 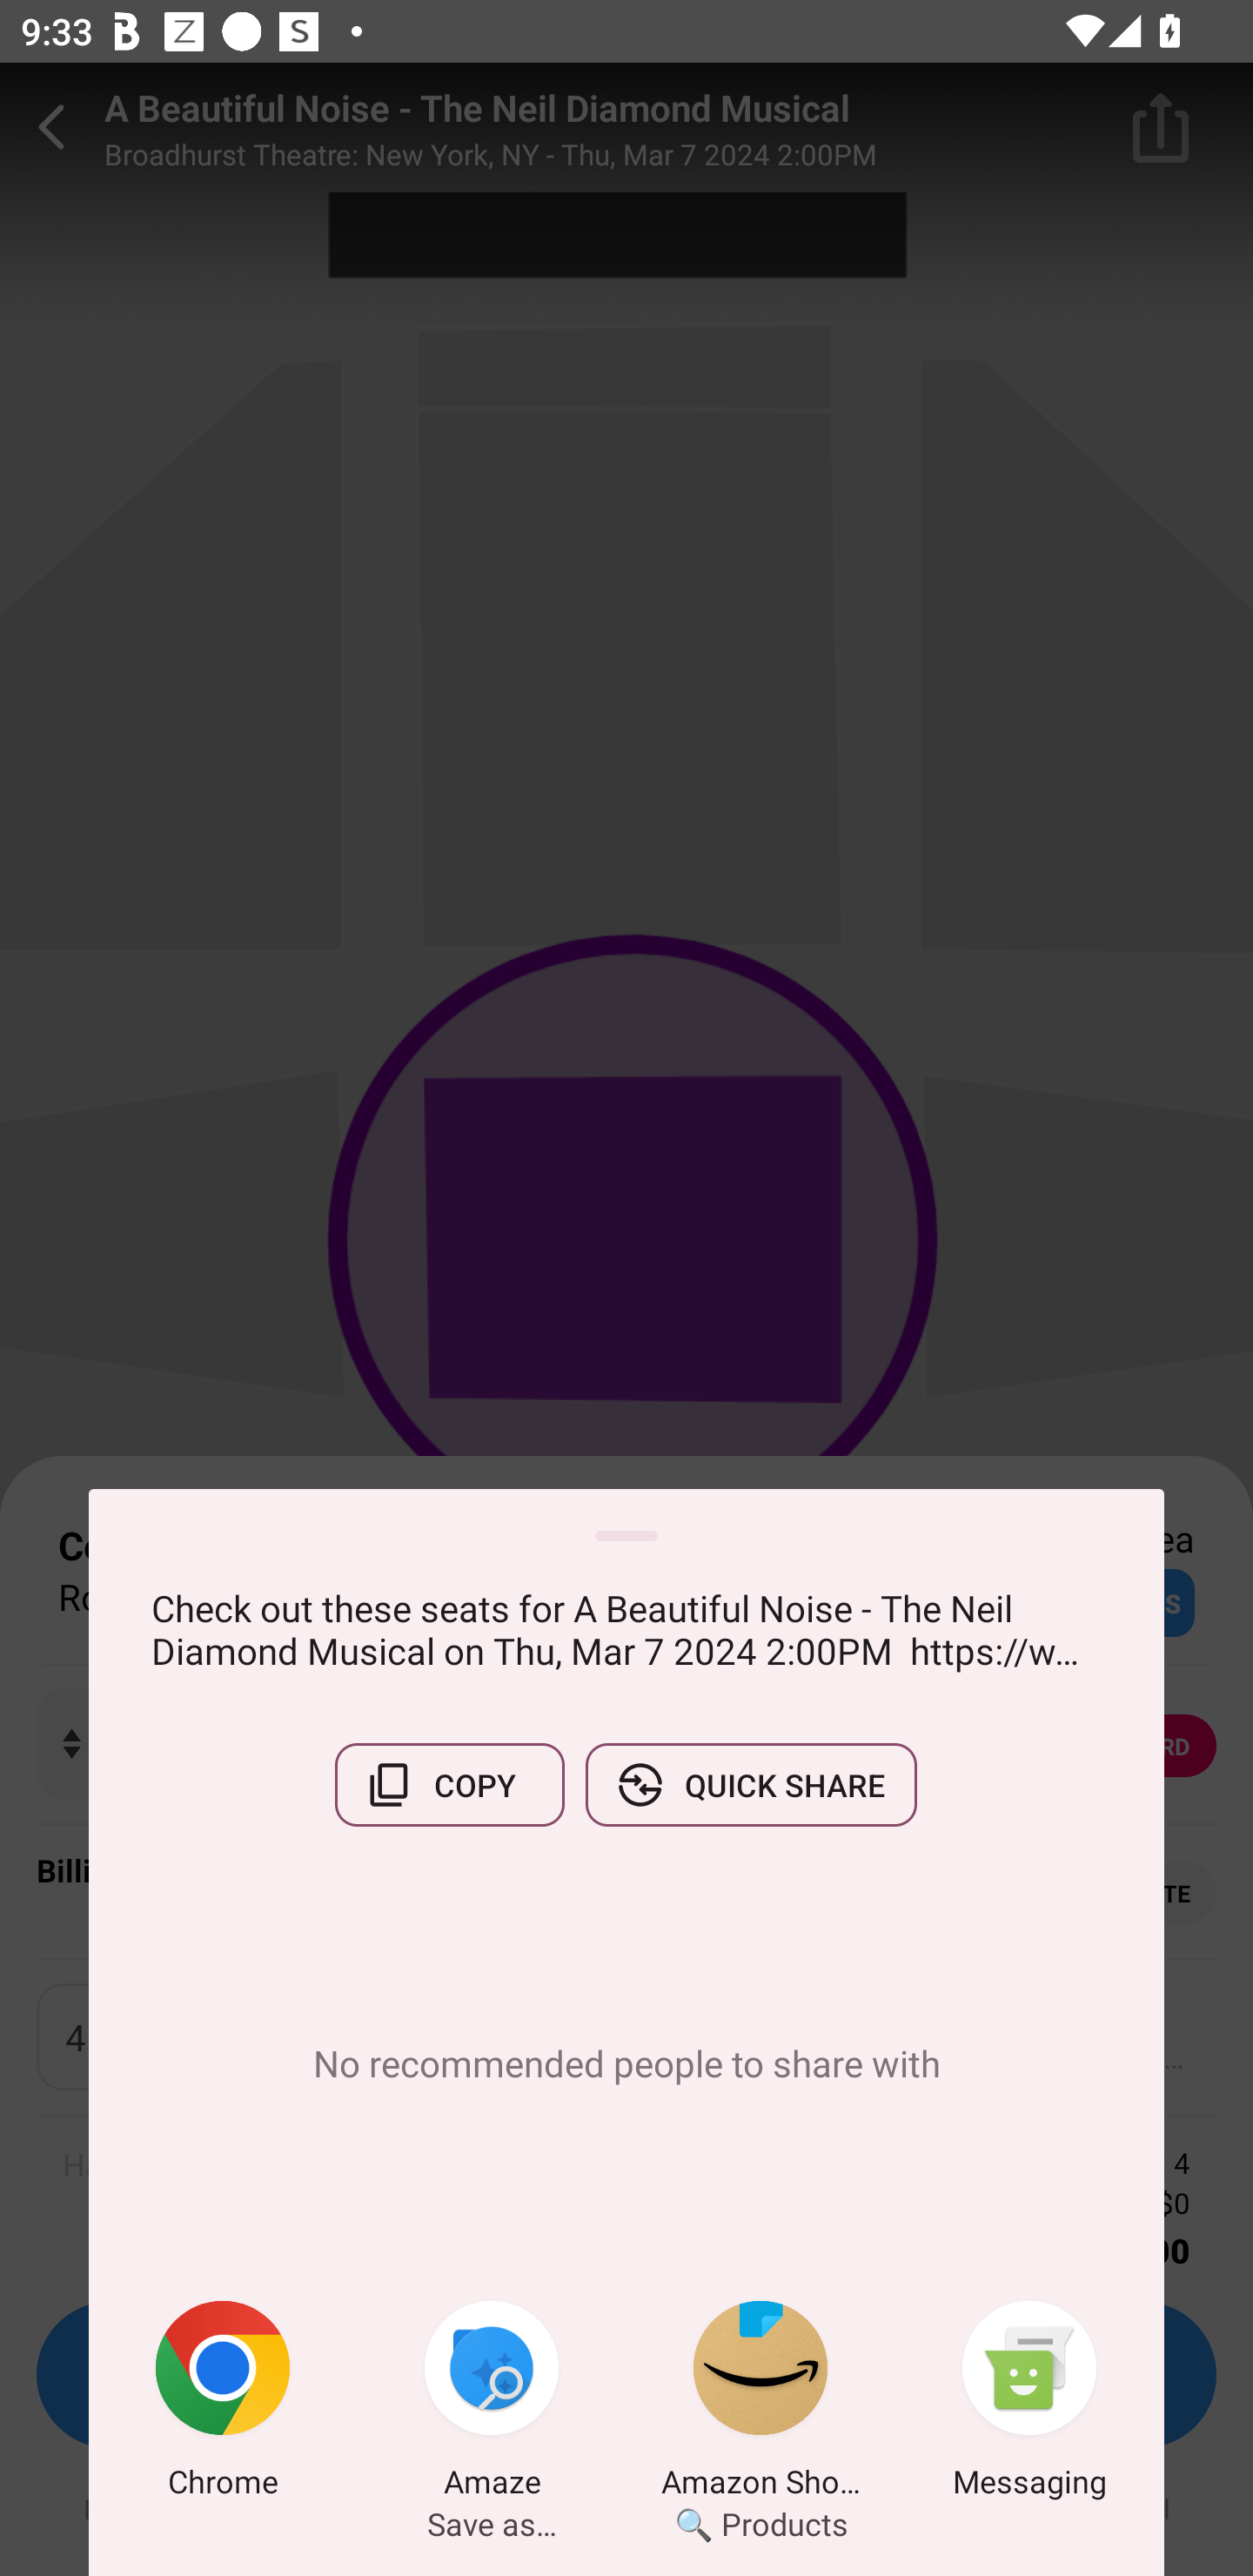 What do you see at coordinates (751, 1785) in the screenshot?
I see `QUICK SHARE` at bounding box center [751, 1785].